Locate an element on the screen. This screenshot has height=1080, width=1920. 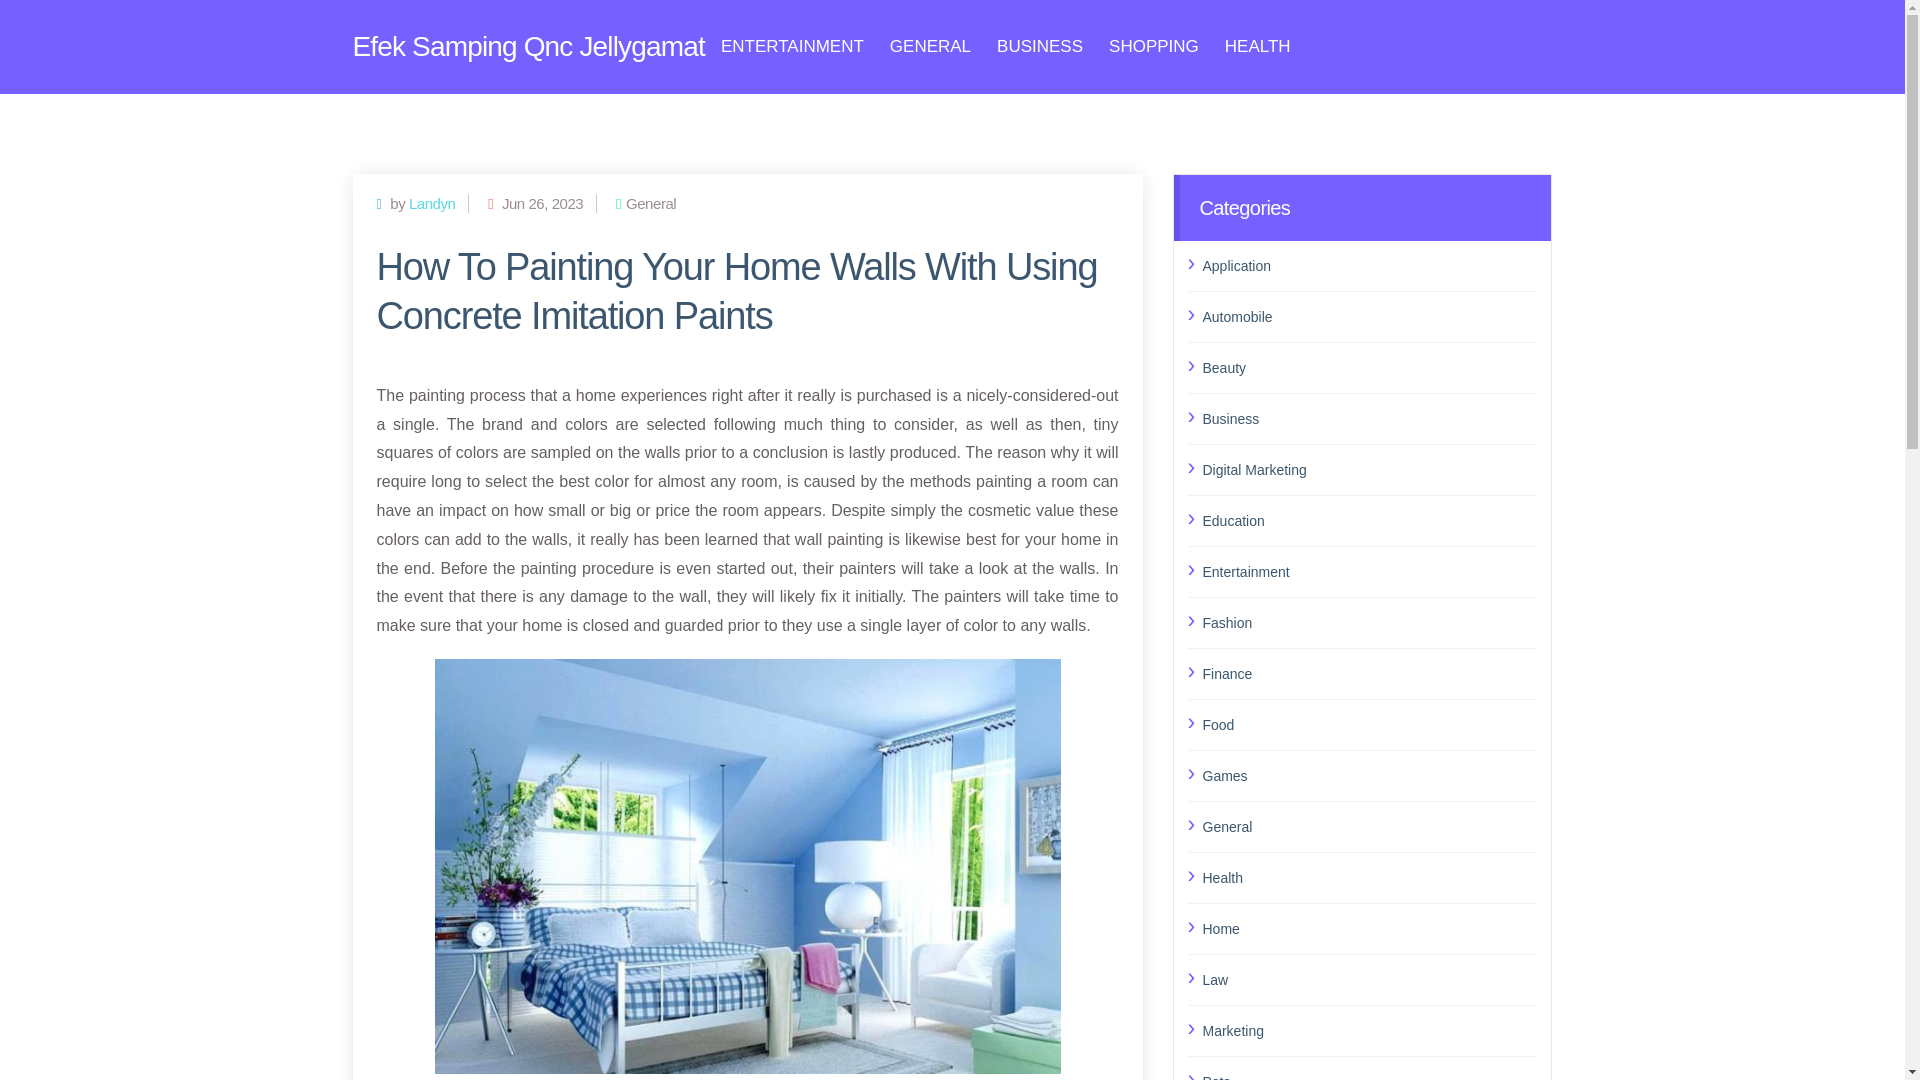
Fashion is located at coordinates (1369, 623).